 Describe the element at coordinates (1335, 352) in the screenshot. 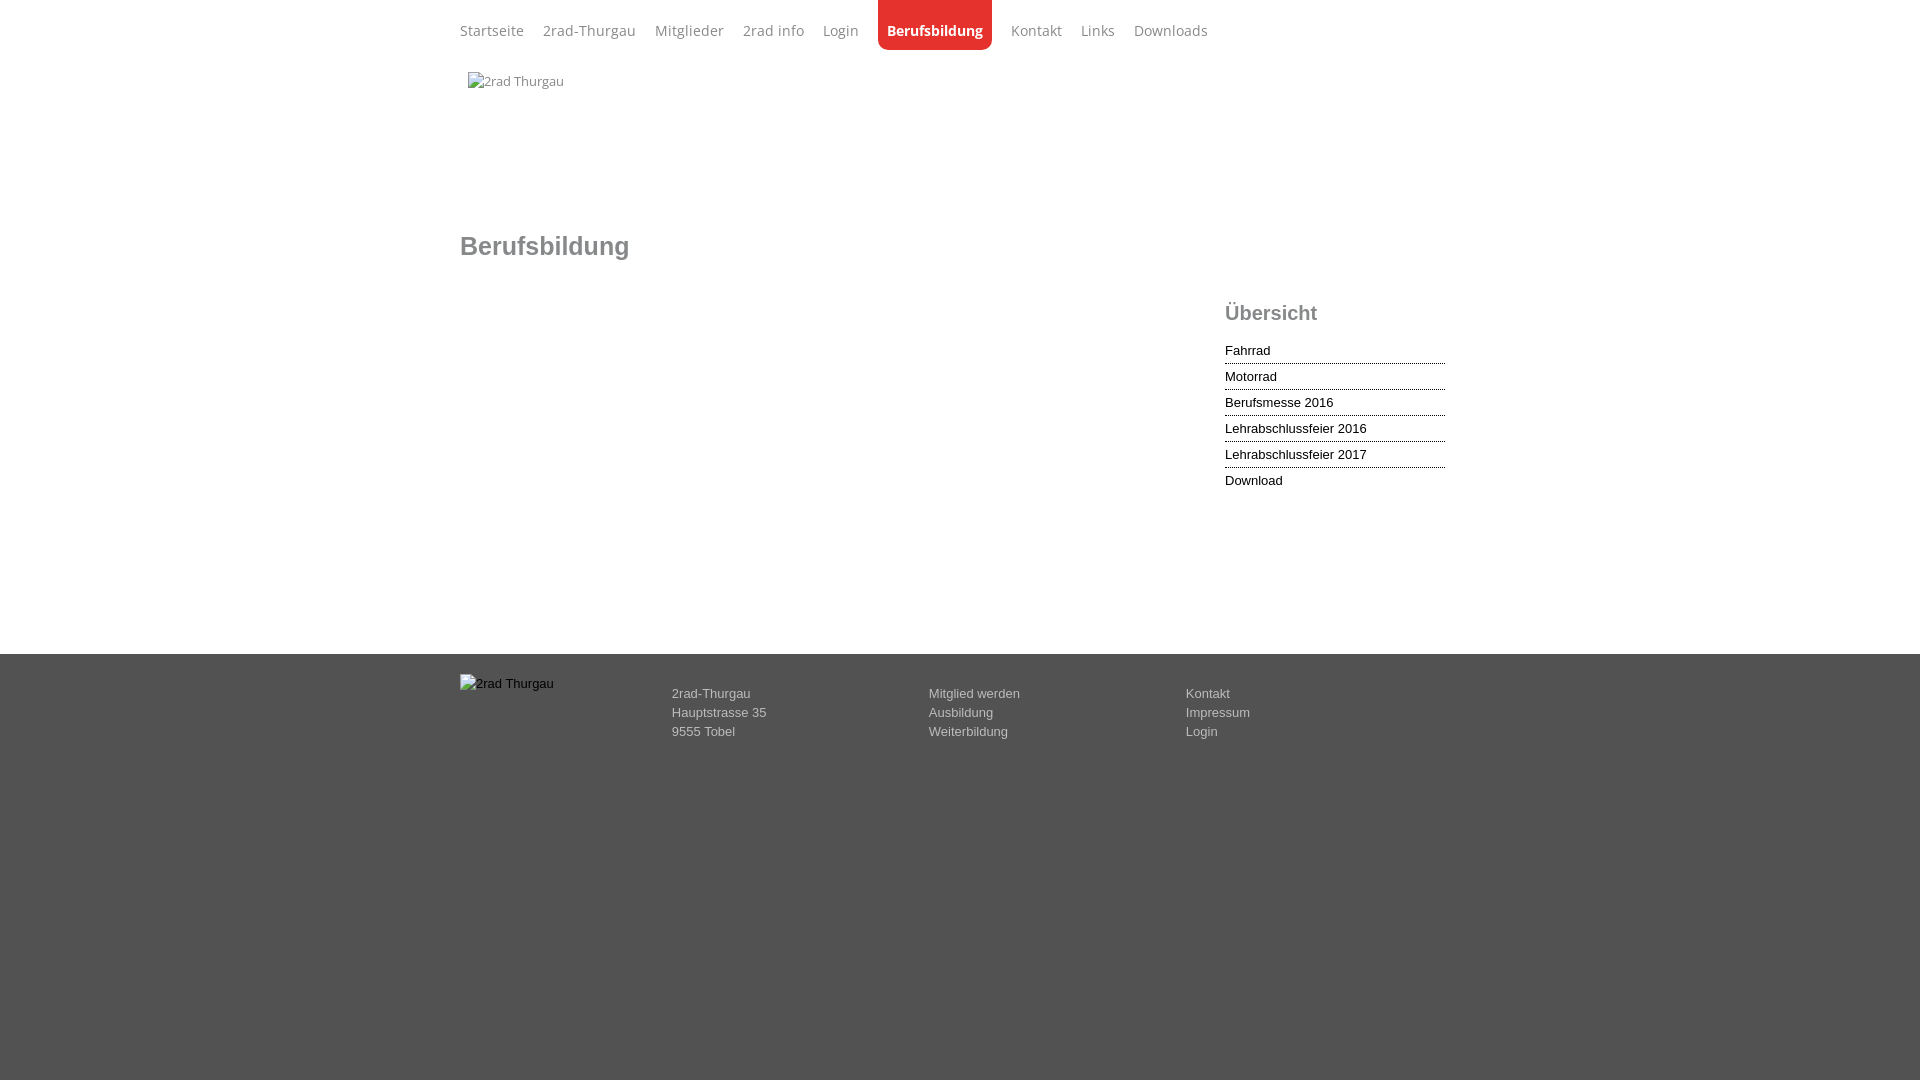

I see `Fahrrad` at that location.